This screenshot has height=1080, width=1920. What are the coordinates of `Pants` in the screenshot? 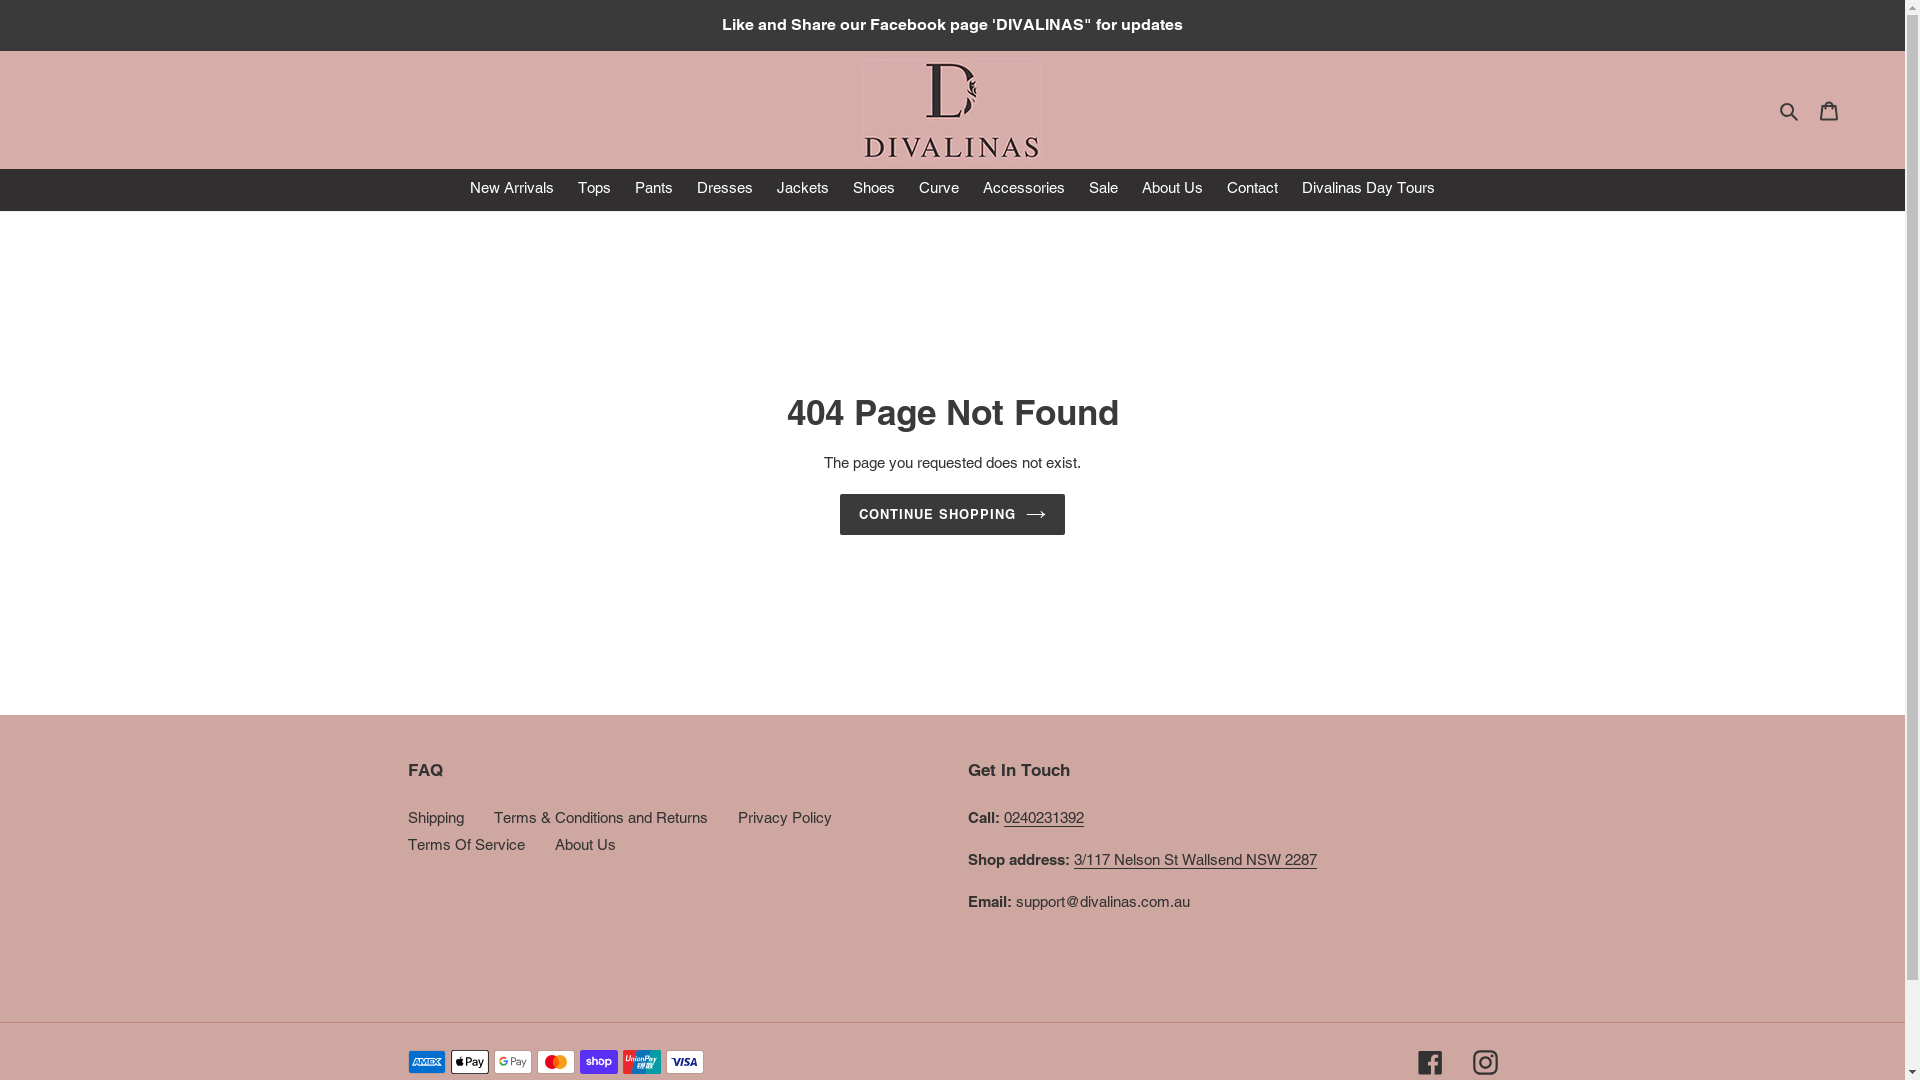 It's located at (654, 190).